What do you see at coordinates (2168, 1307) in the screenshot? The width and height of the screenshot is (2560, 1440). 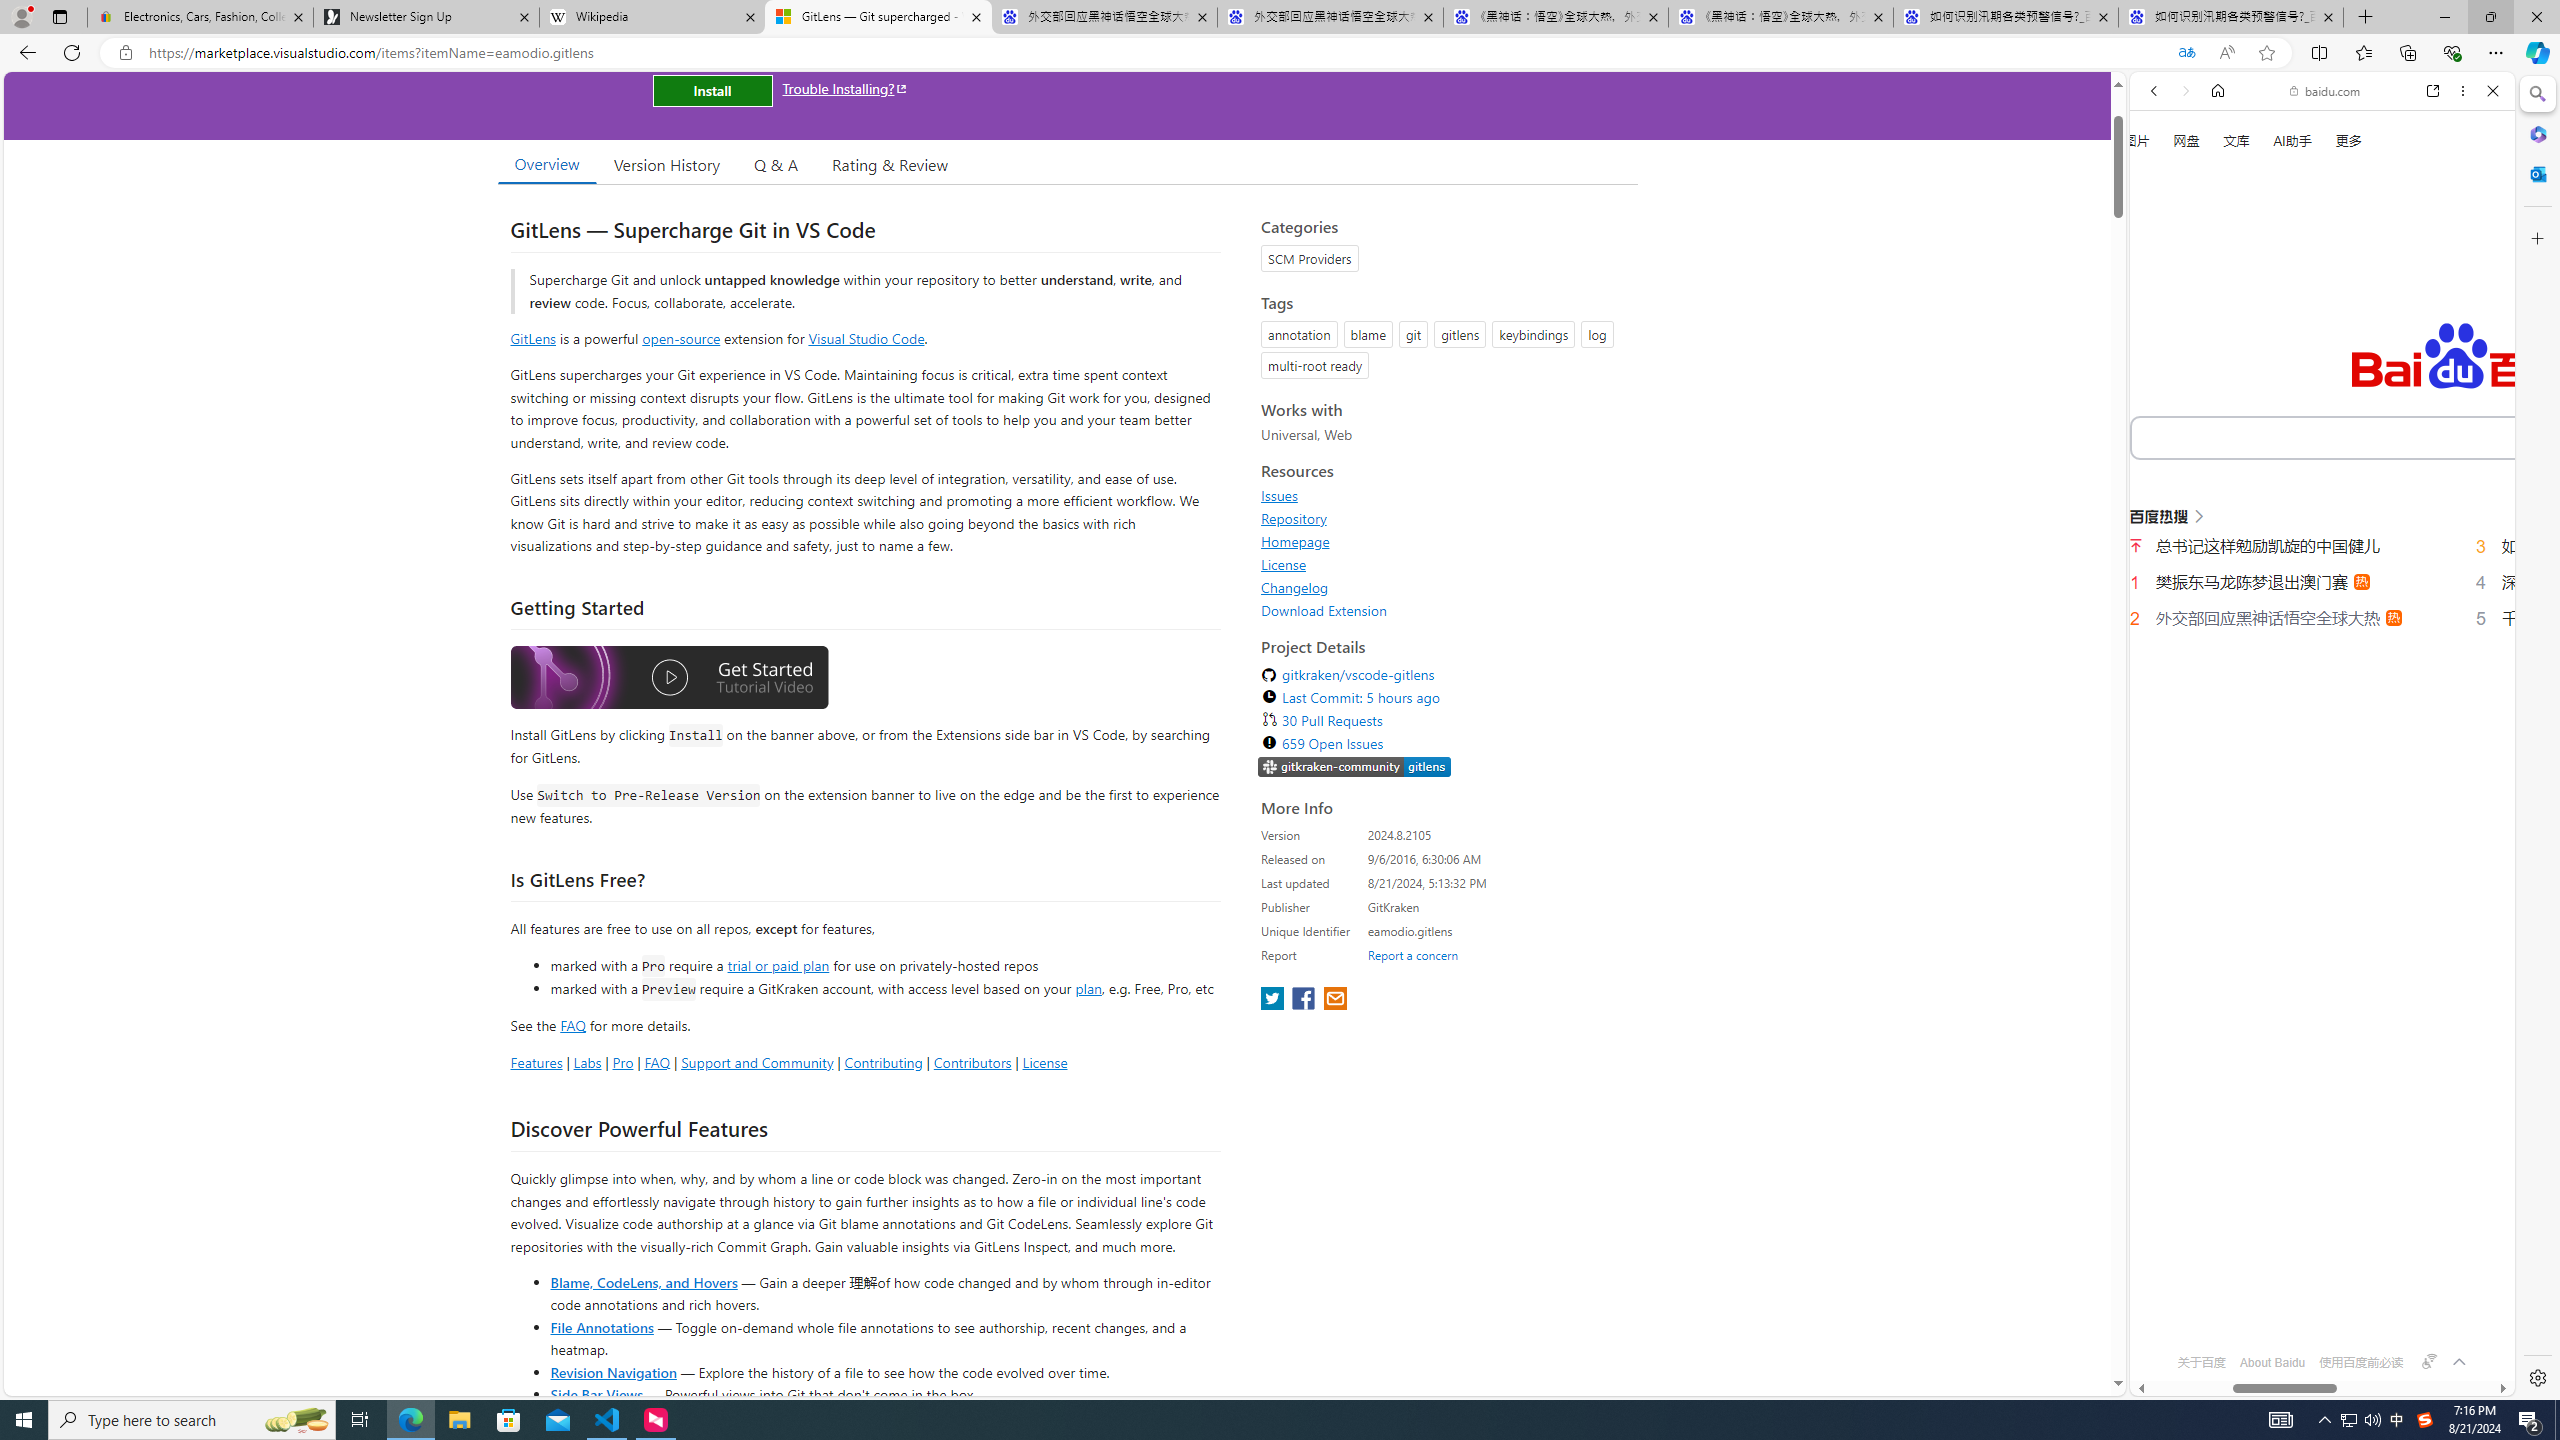 I see `Global web icon` at bounding box center [2168, 1307].